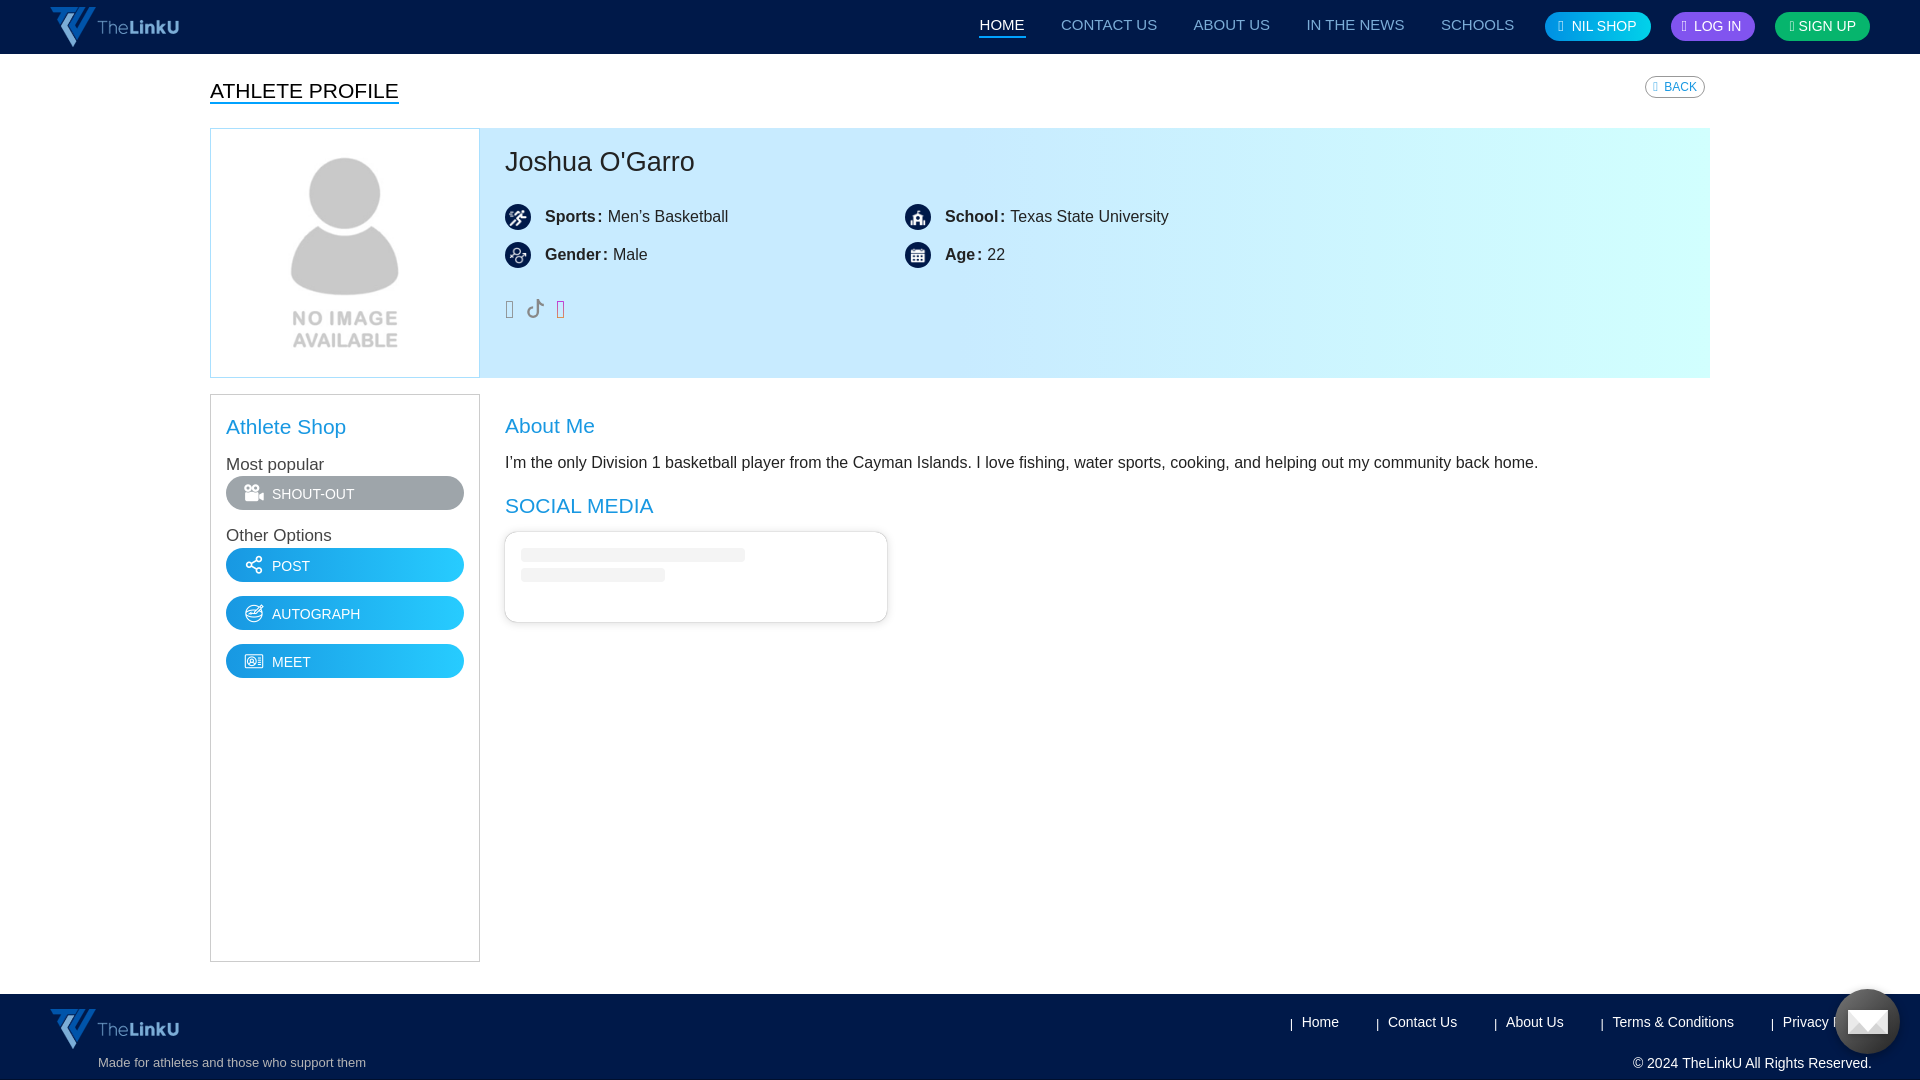 The image size is (1920, 1080). I want to click on AUTOGRAPH, so click(345, 612).